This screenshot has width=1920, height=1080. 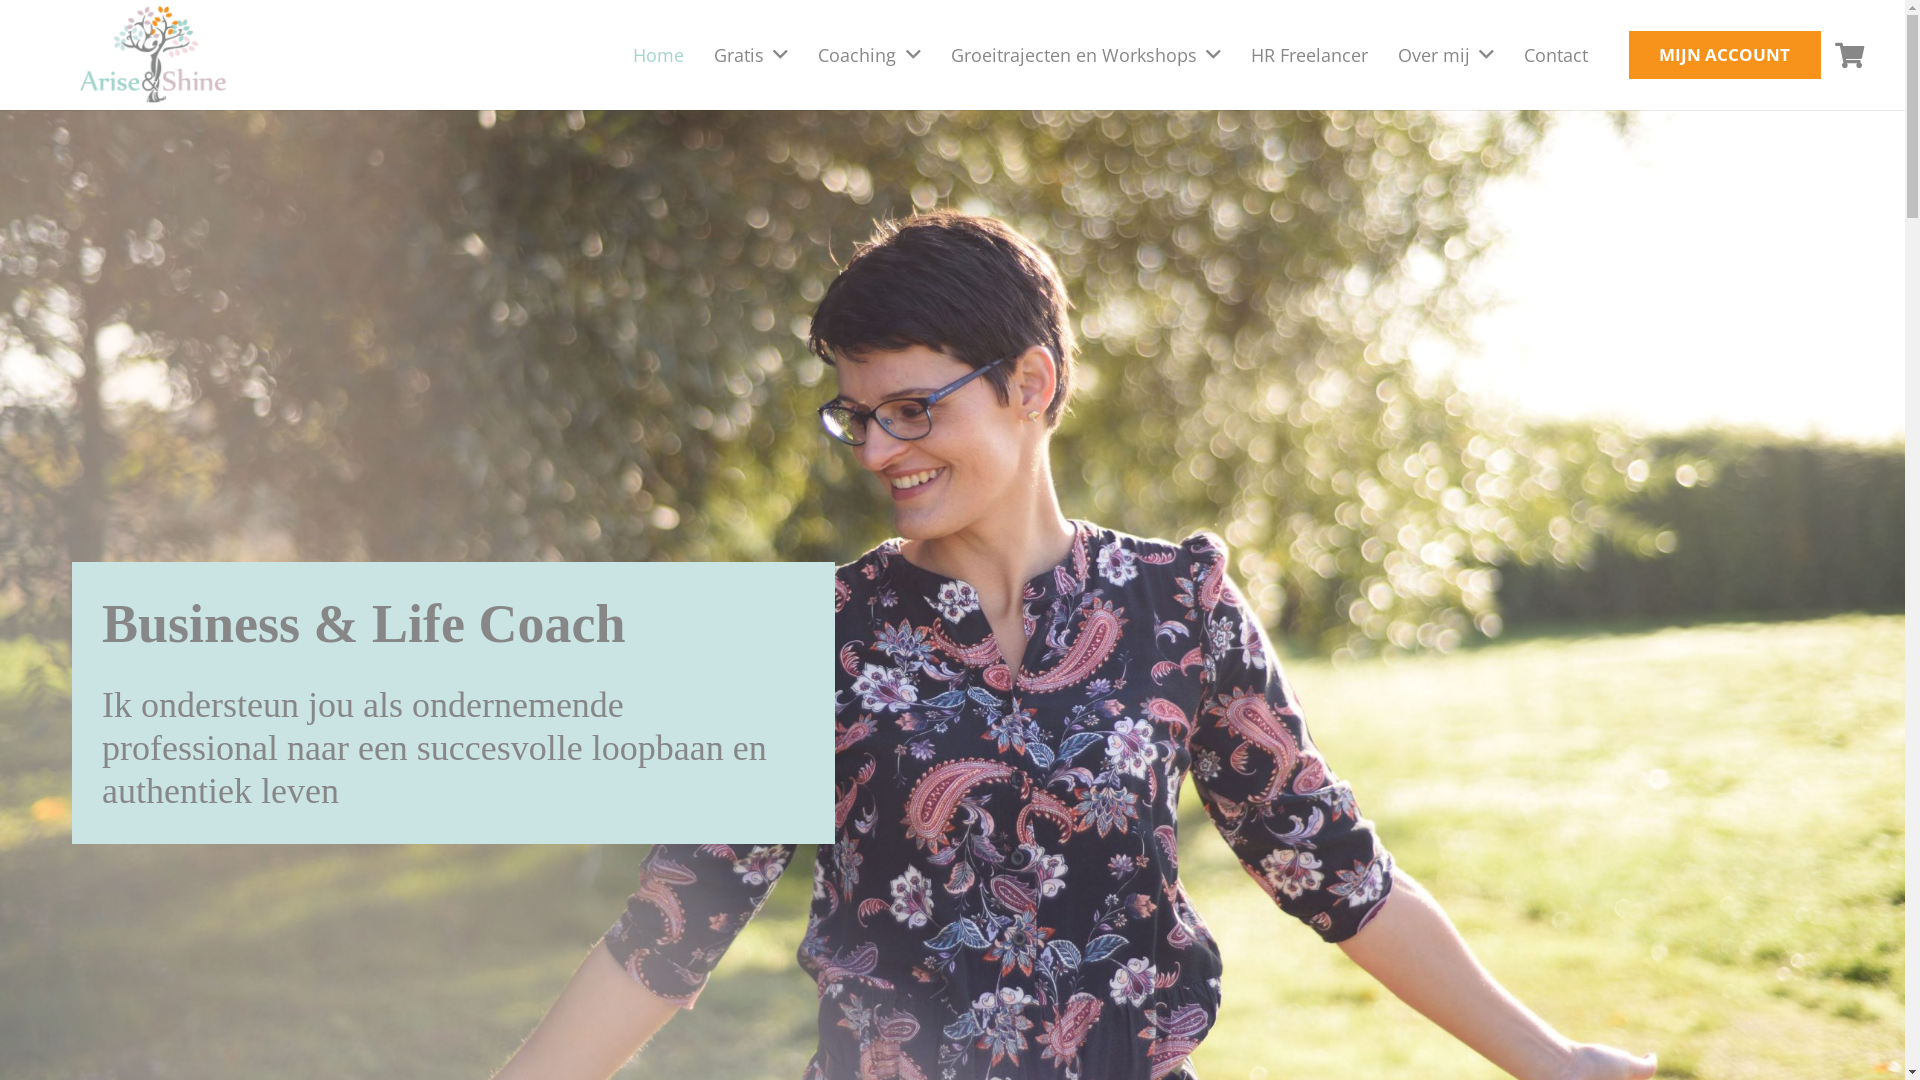 I want to click on Groeitrajecten en Workshops, so click(x=1086, y=55).